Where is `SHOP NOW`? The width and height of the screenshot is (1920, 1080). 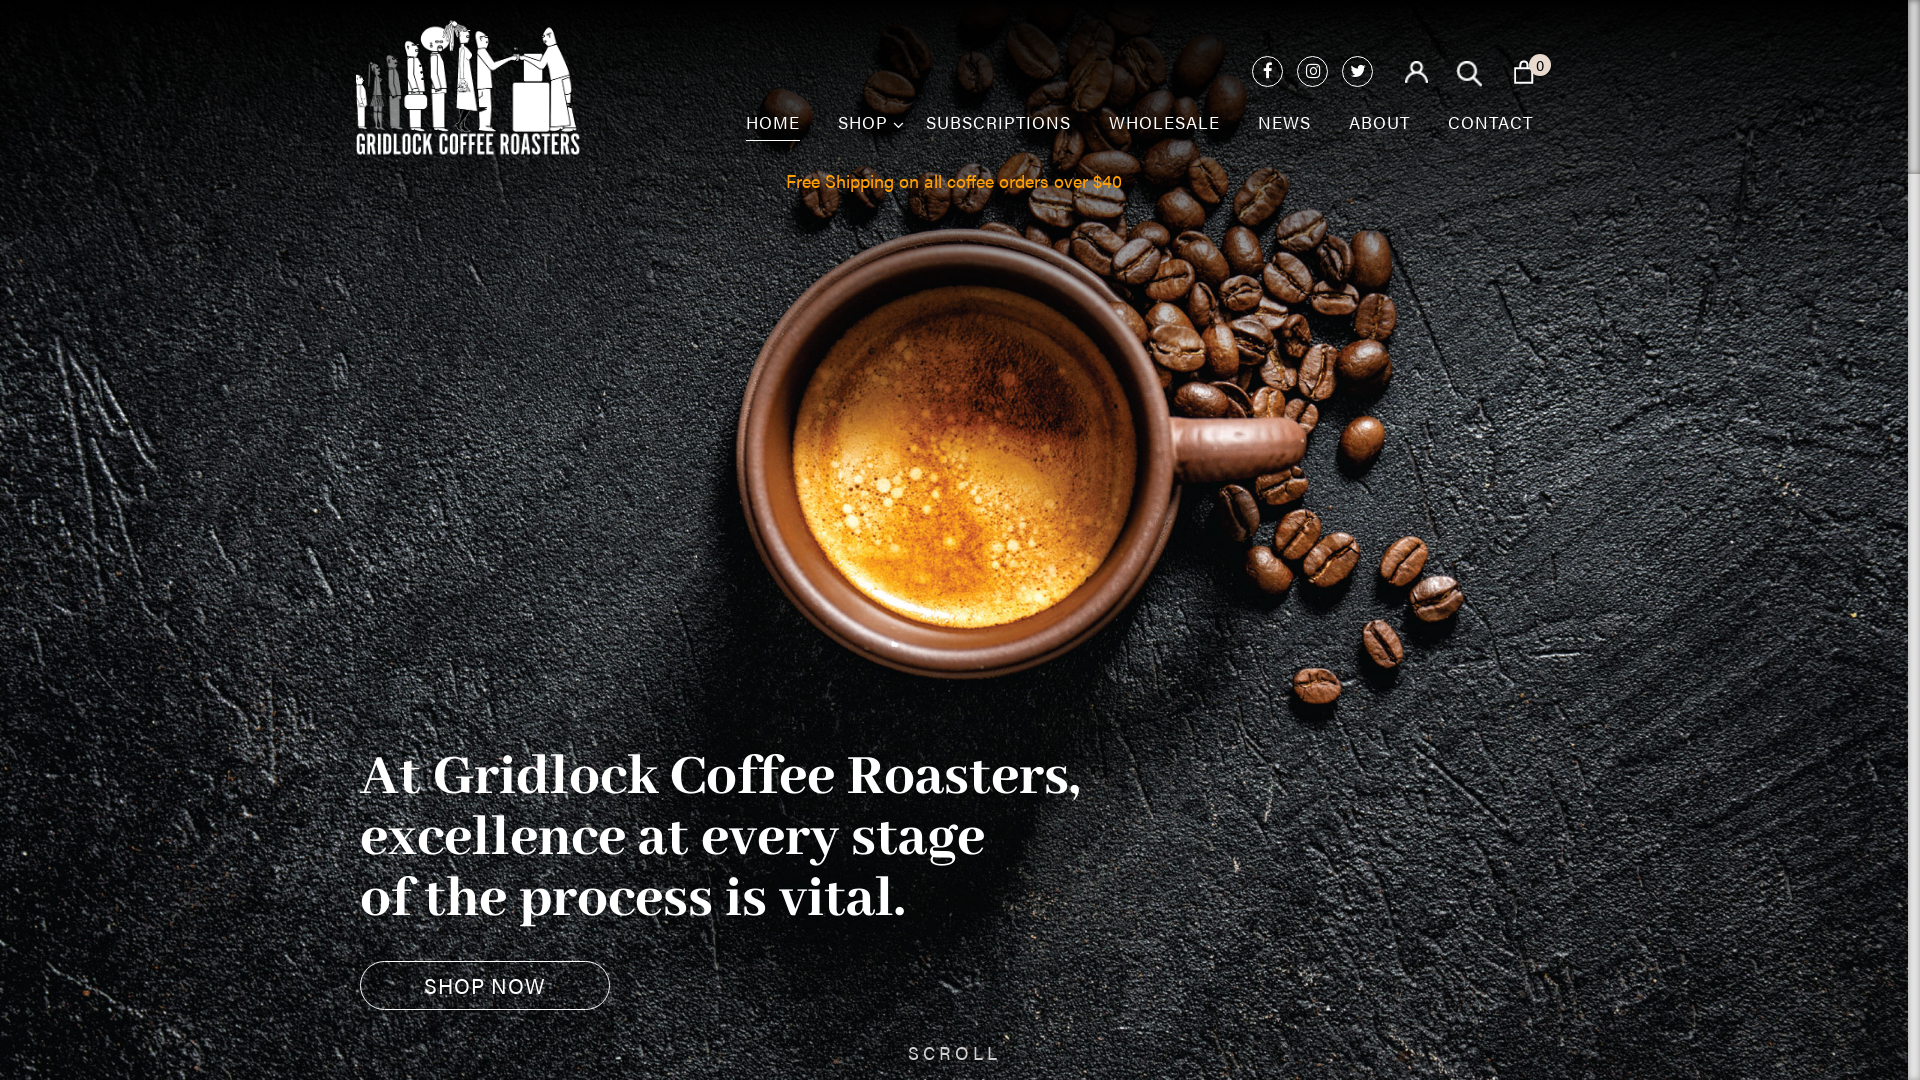 SHOP NOW is located at coordinates (485, 986).